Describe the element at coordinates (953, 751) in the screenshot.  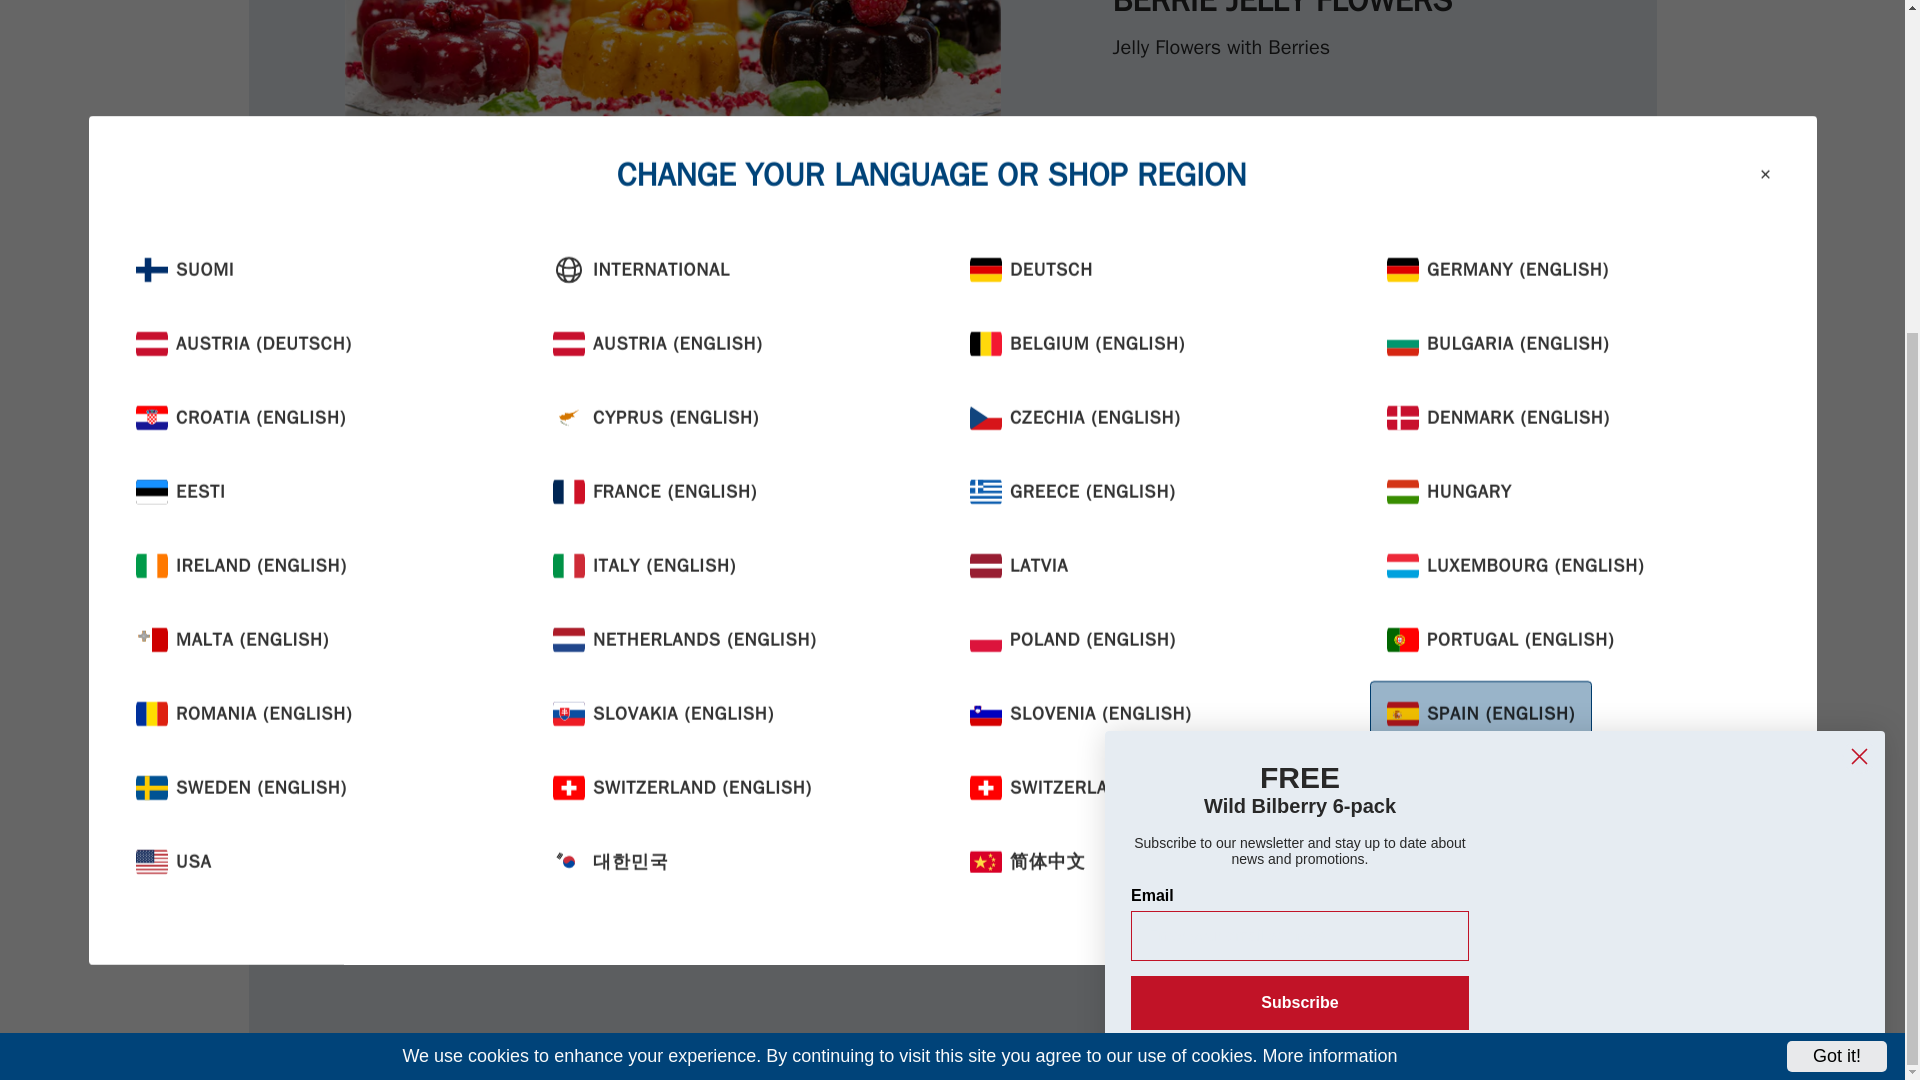
I see `BERRIE PARTNER` at that location.